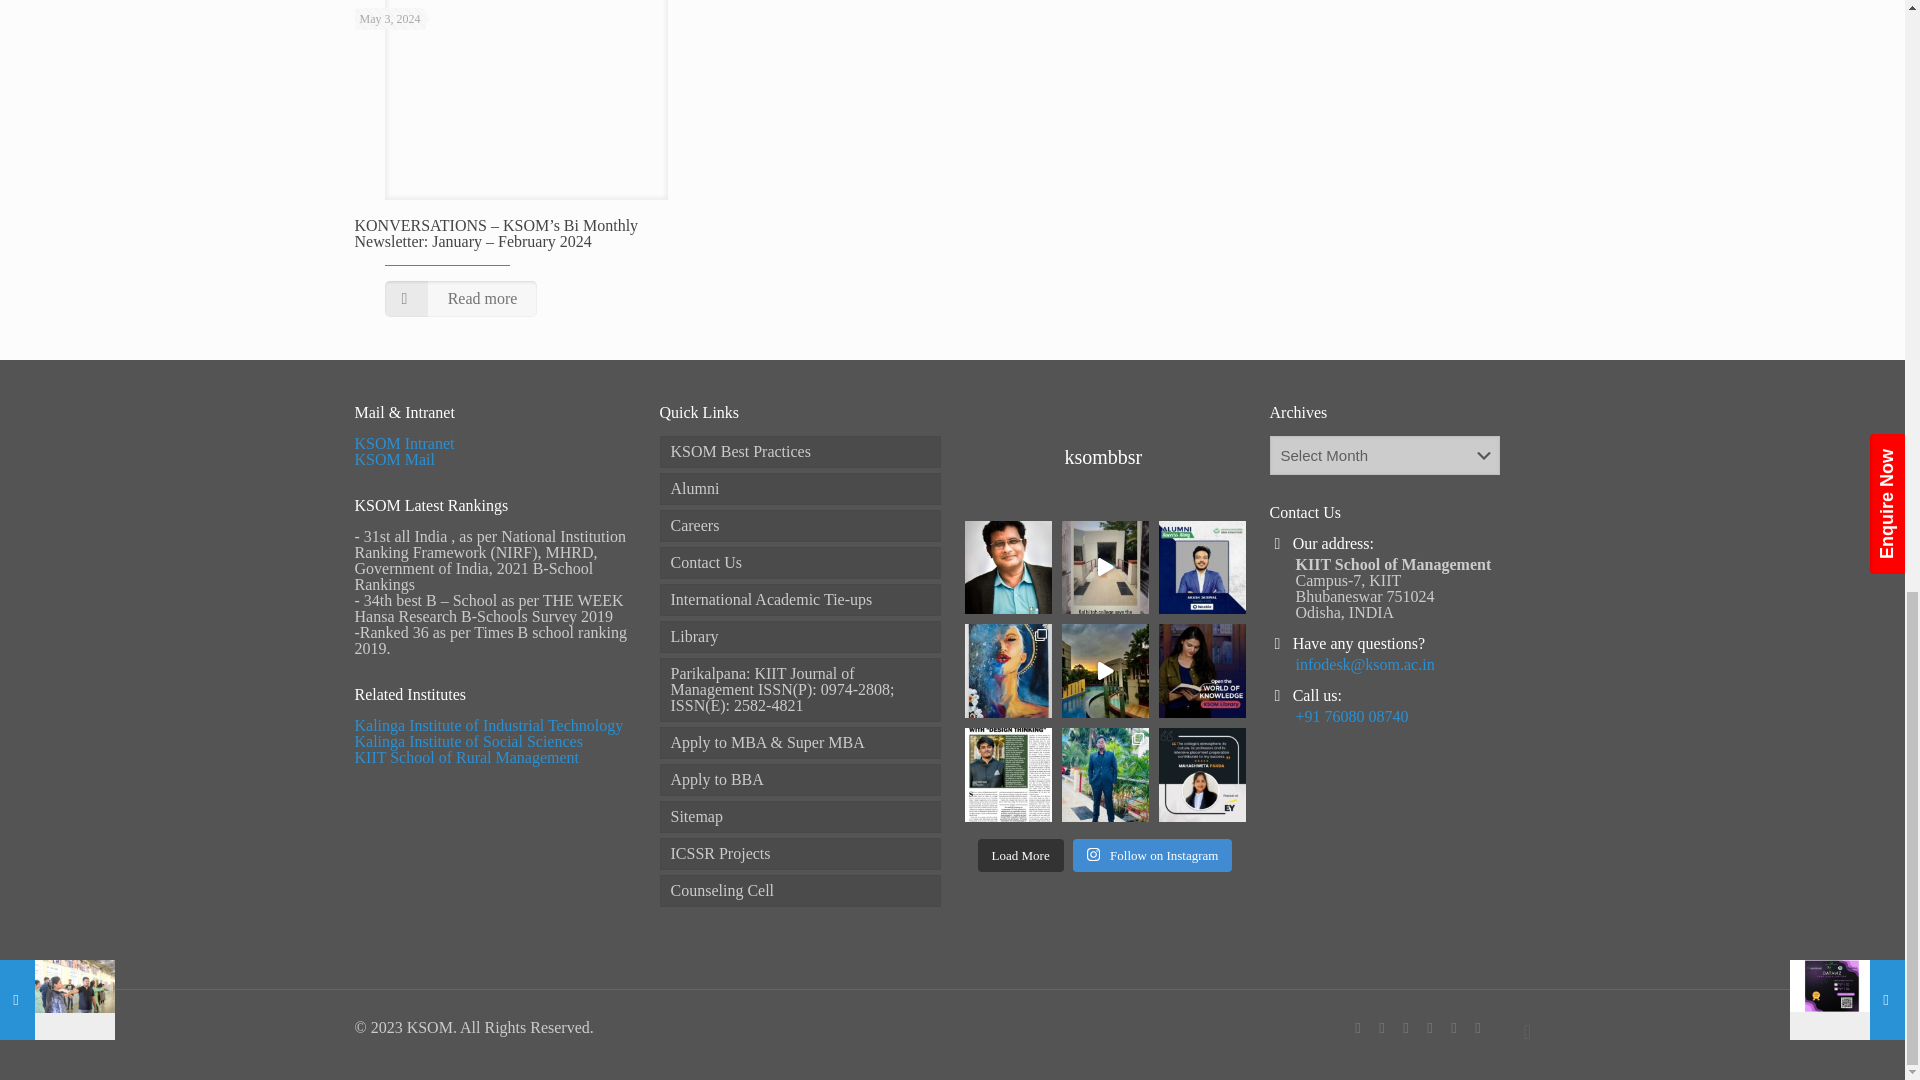  Describe the element at coordinates (1454, 1027) in the screenshot. I see `LinkedIn` at that location.